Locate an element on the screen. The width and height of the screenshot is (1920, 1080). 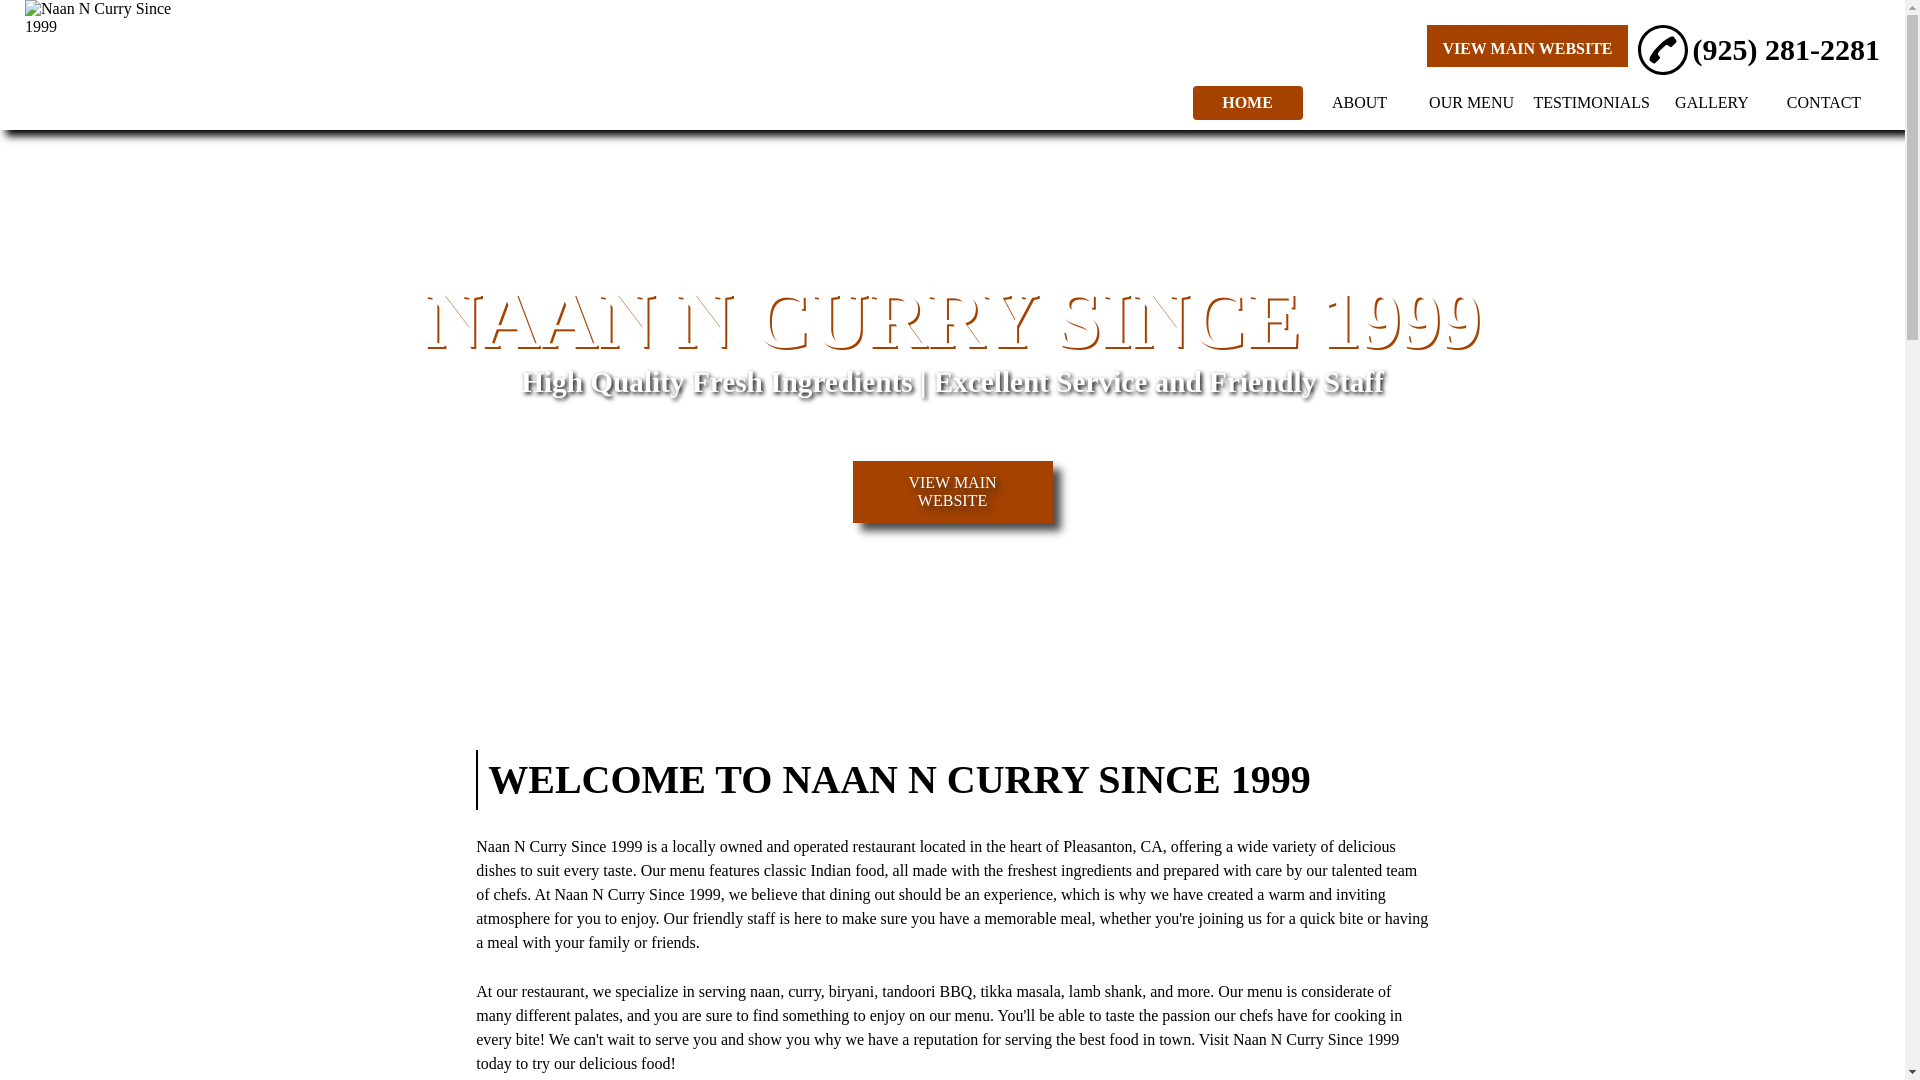
naan is located at coordinates (764, 991).